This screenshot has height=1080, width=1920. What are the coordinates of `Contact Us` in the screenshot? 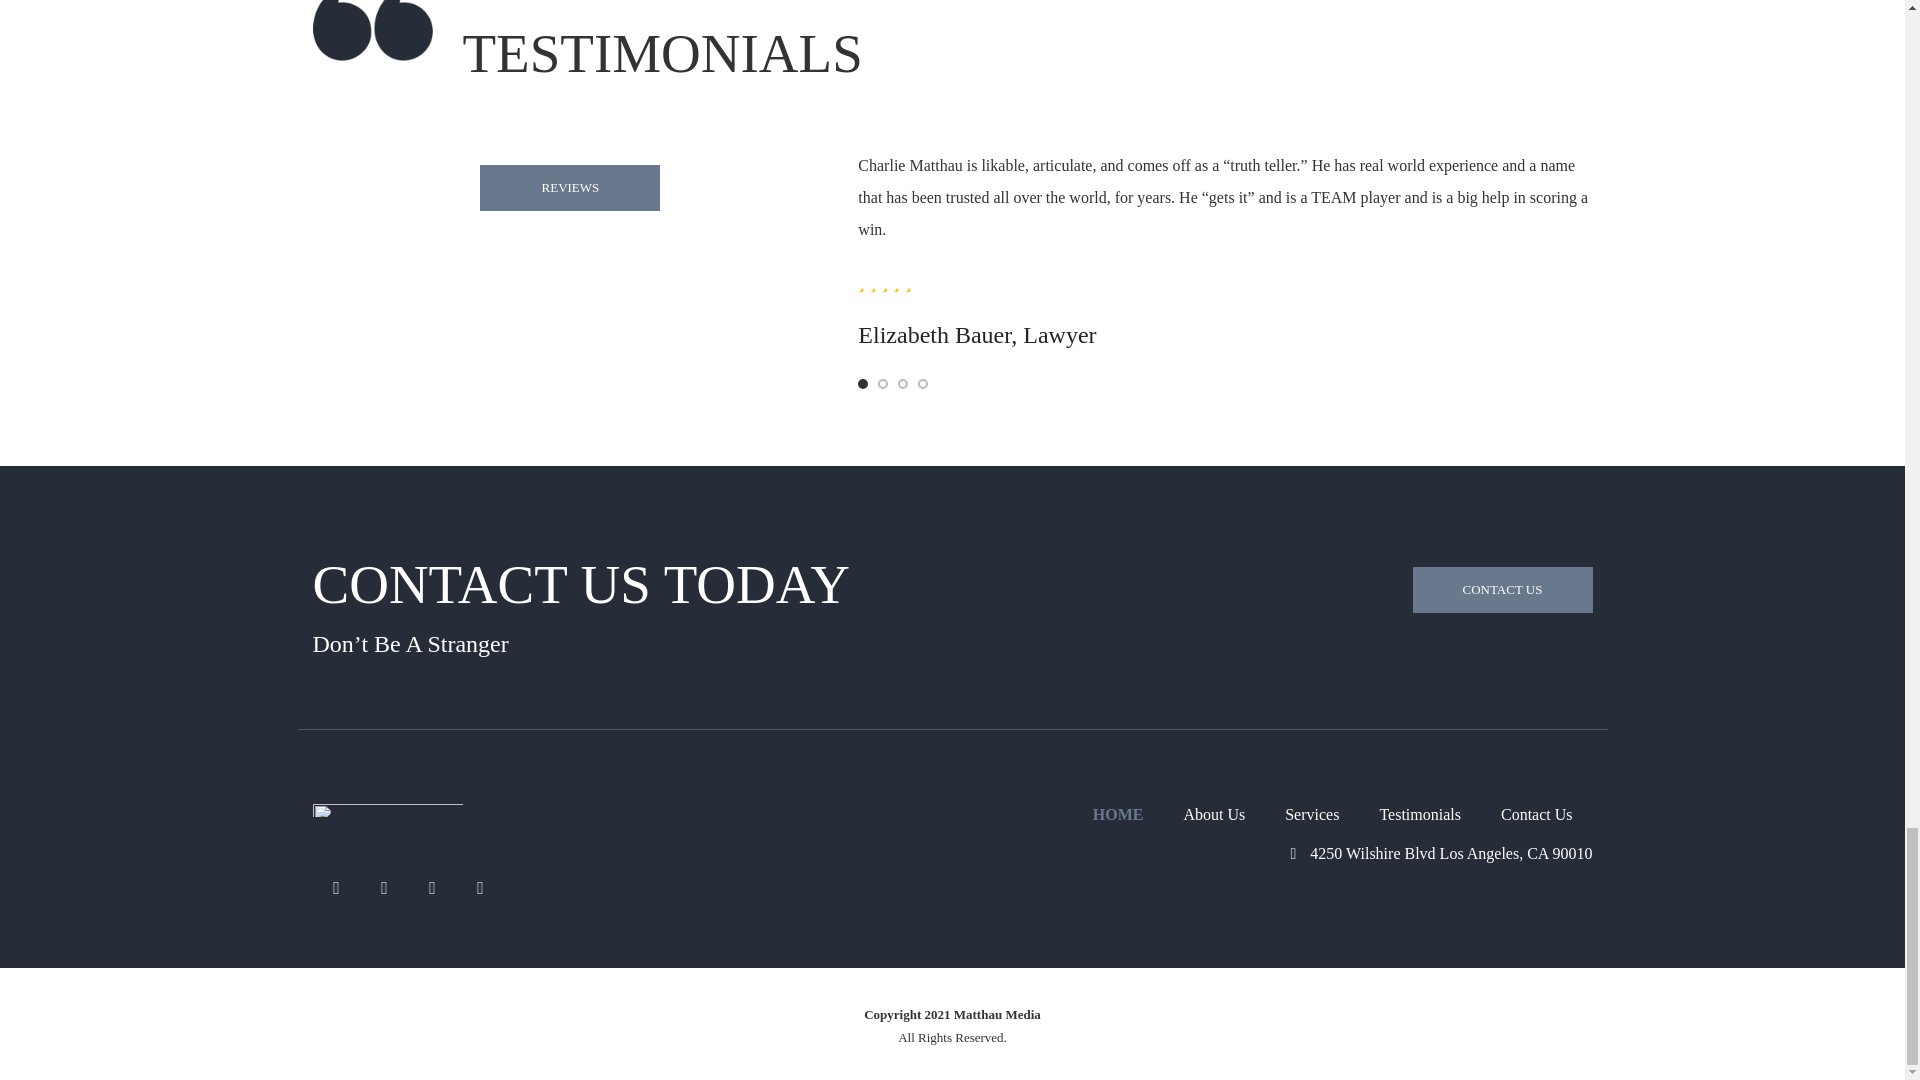 It's located at (1501, 590).